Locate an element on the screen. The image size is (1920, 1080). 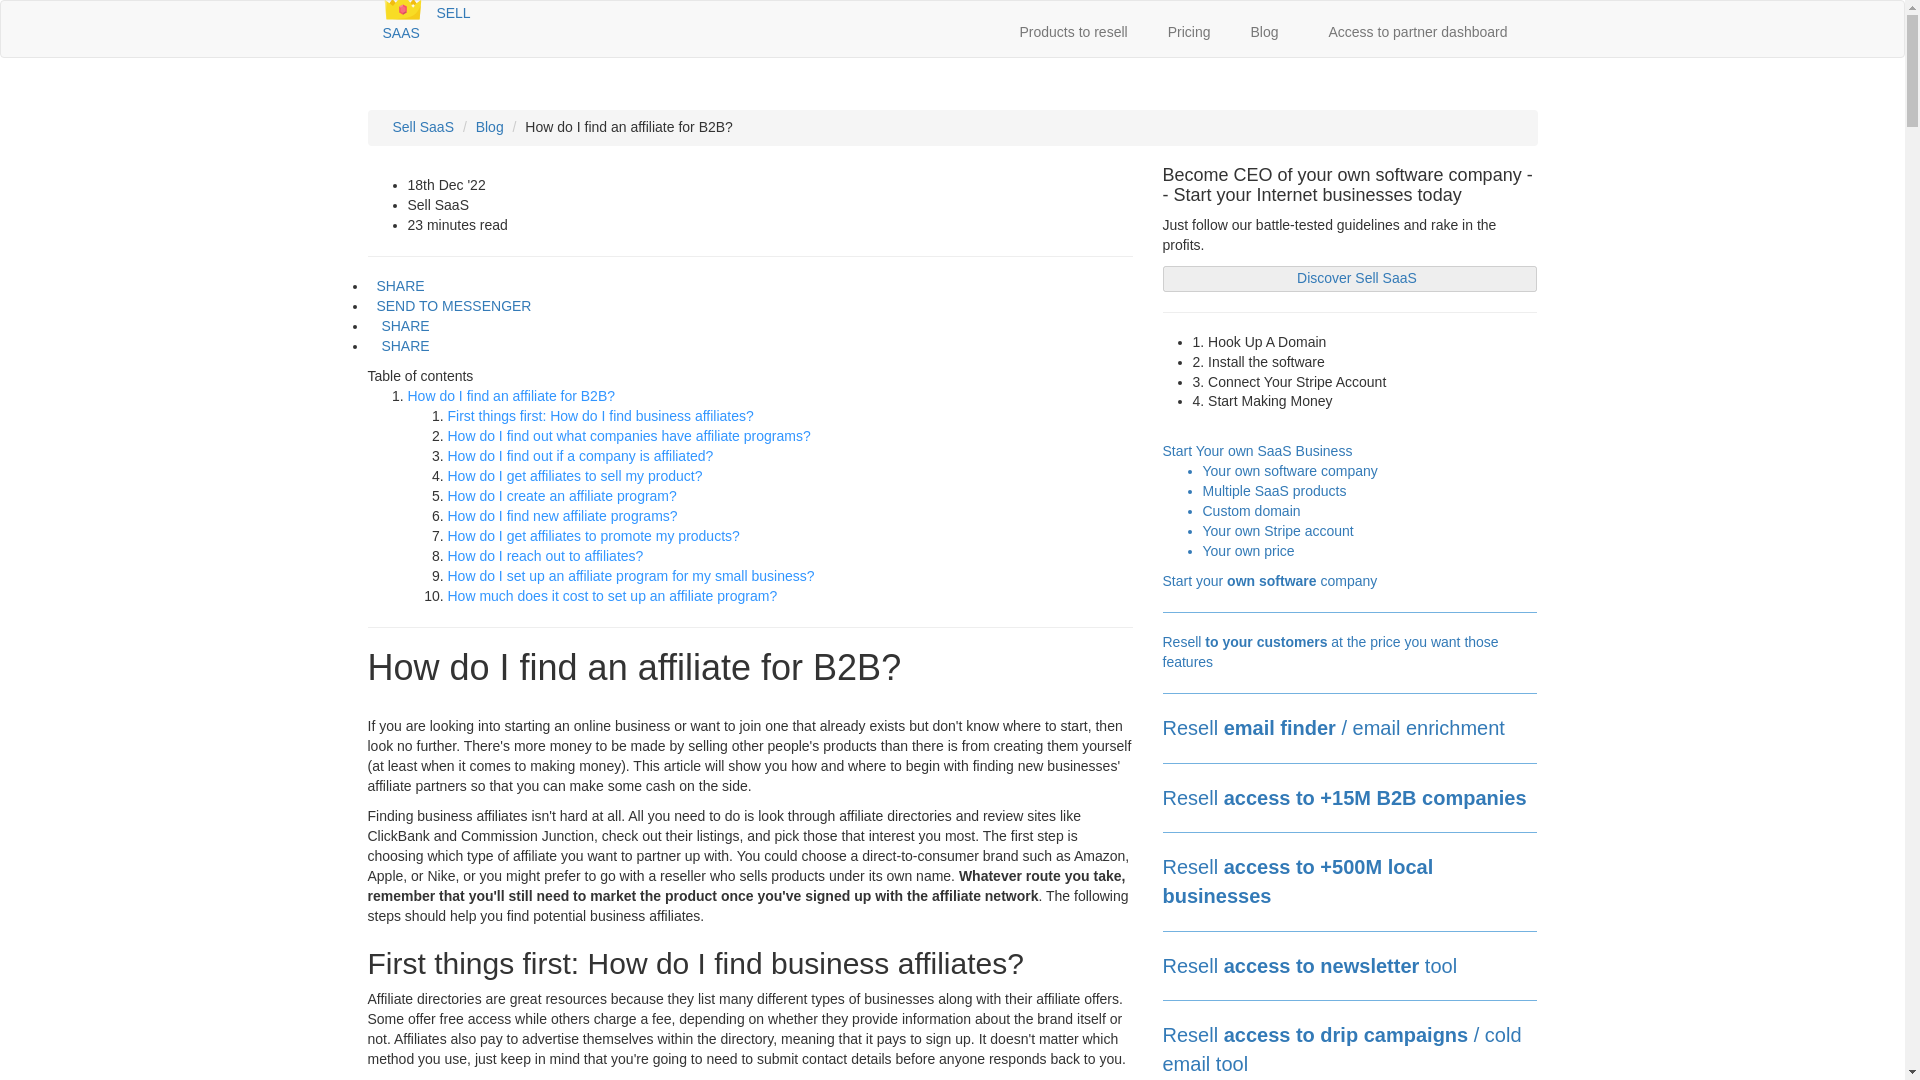
SHARE is located at coordinates (399, 325).